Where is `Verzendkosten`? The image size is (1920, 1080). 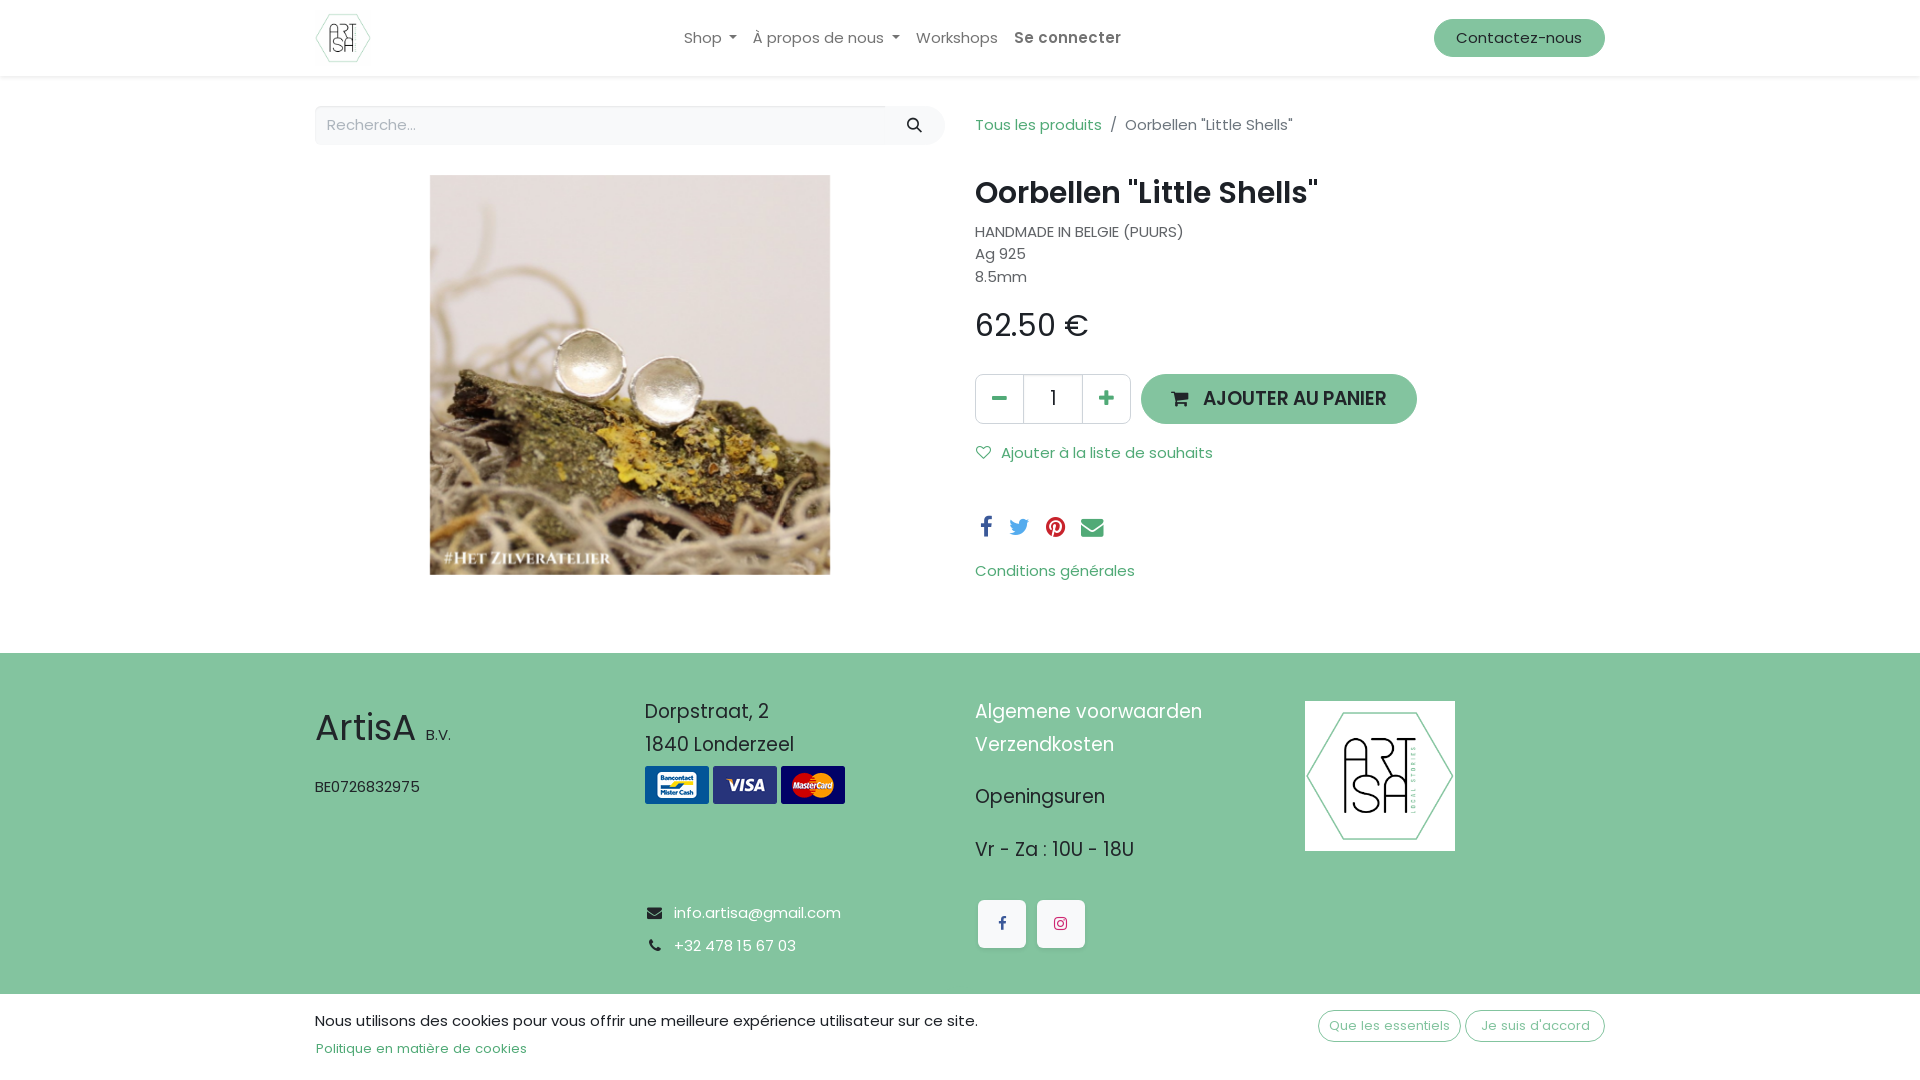
Verzendkosten is located at coordinates (1044, 744).